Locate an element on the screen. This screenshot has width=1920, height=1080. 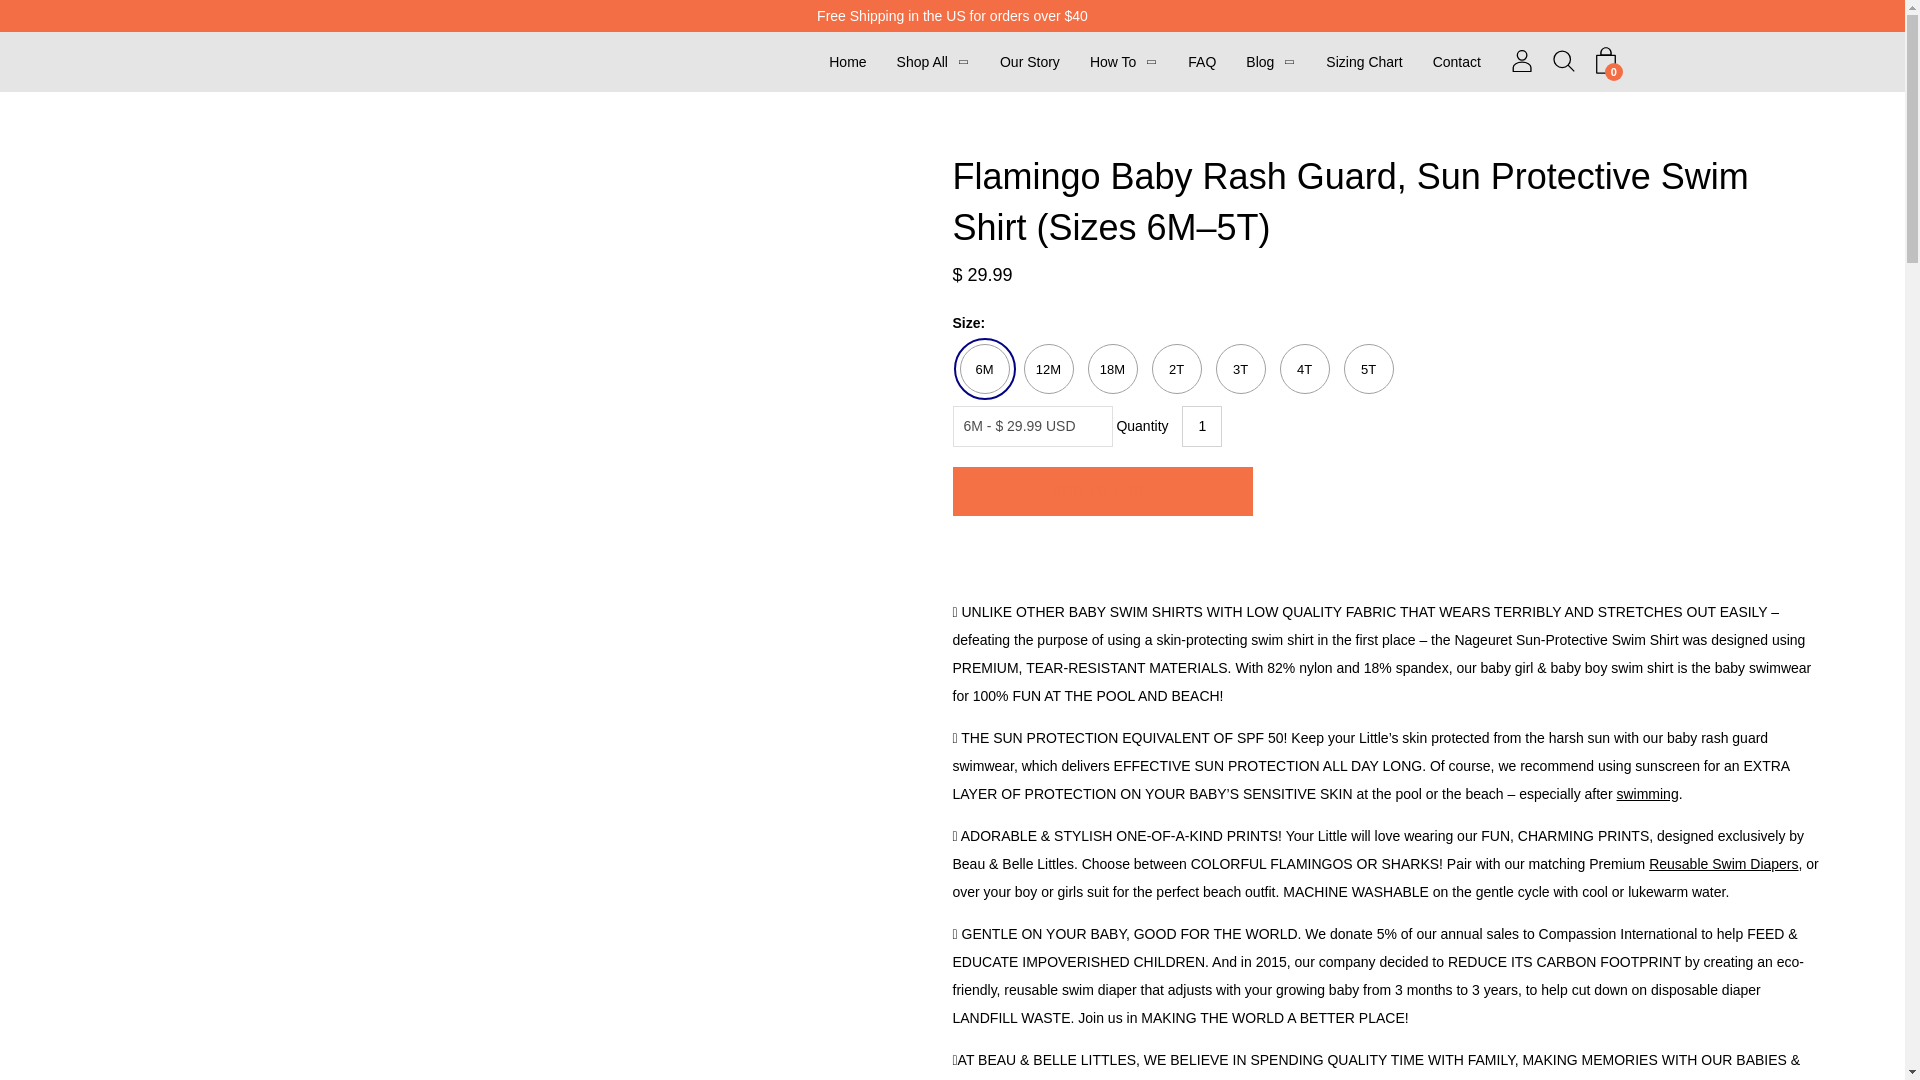
6M is located at coordinates (984, 369).